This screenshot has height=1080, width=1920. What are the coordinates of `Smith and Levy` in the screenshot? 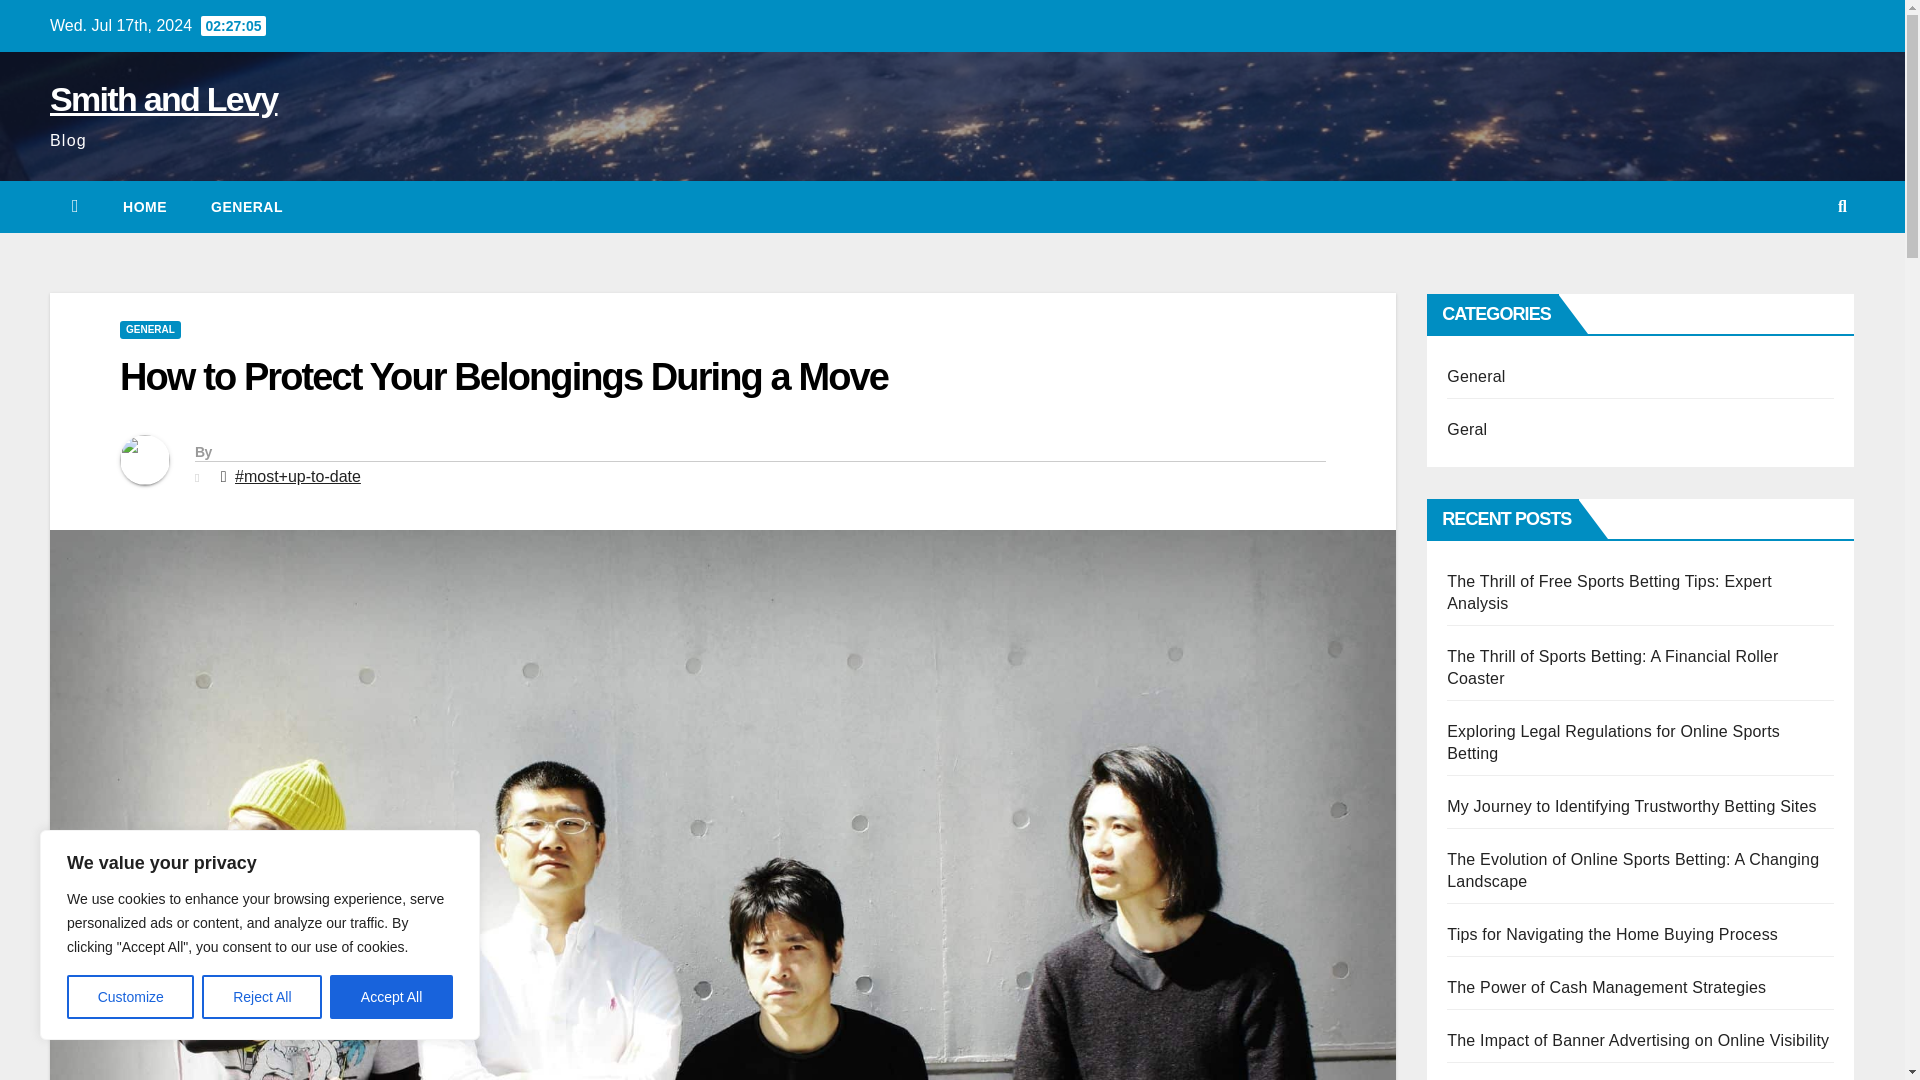 It's located at (162, 98).